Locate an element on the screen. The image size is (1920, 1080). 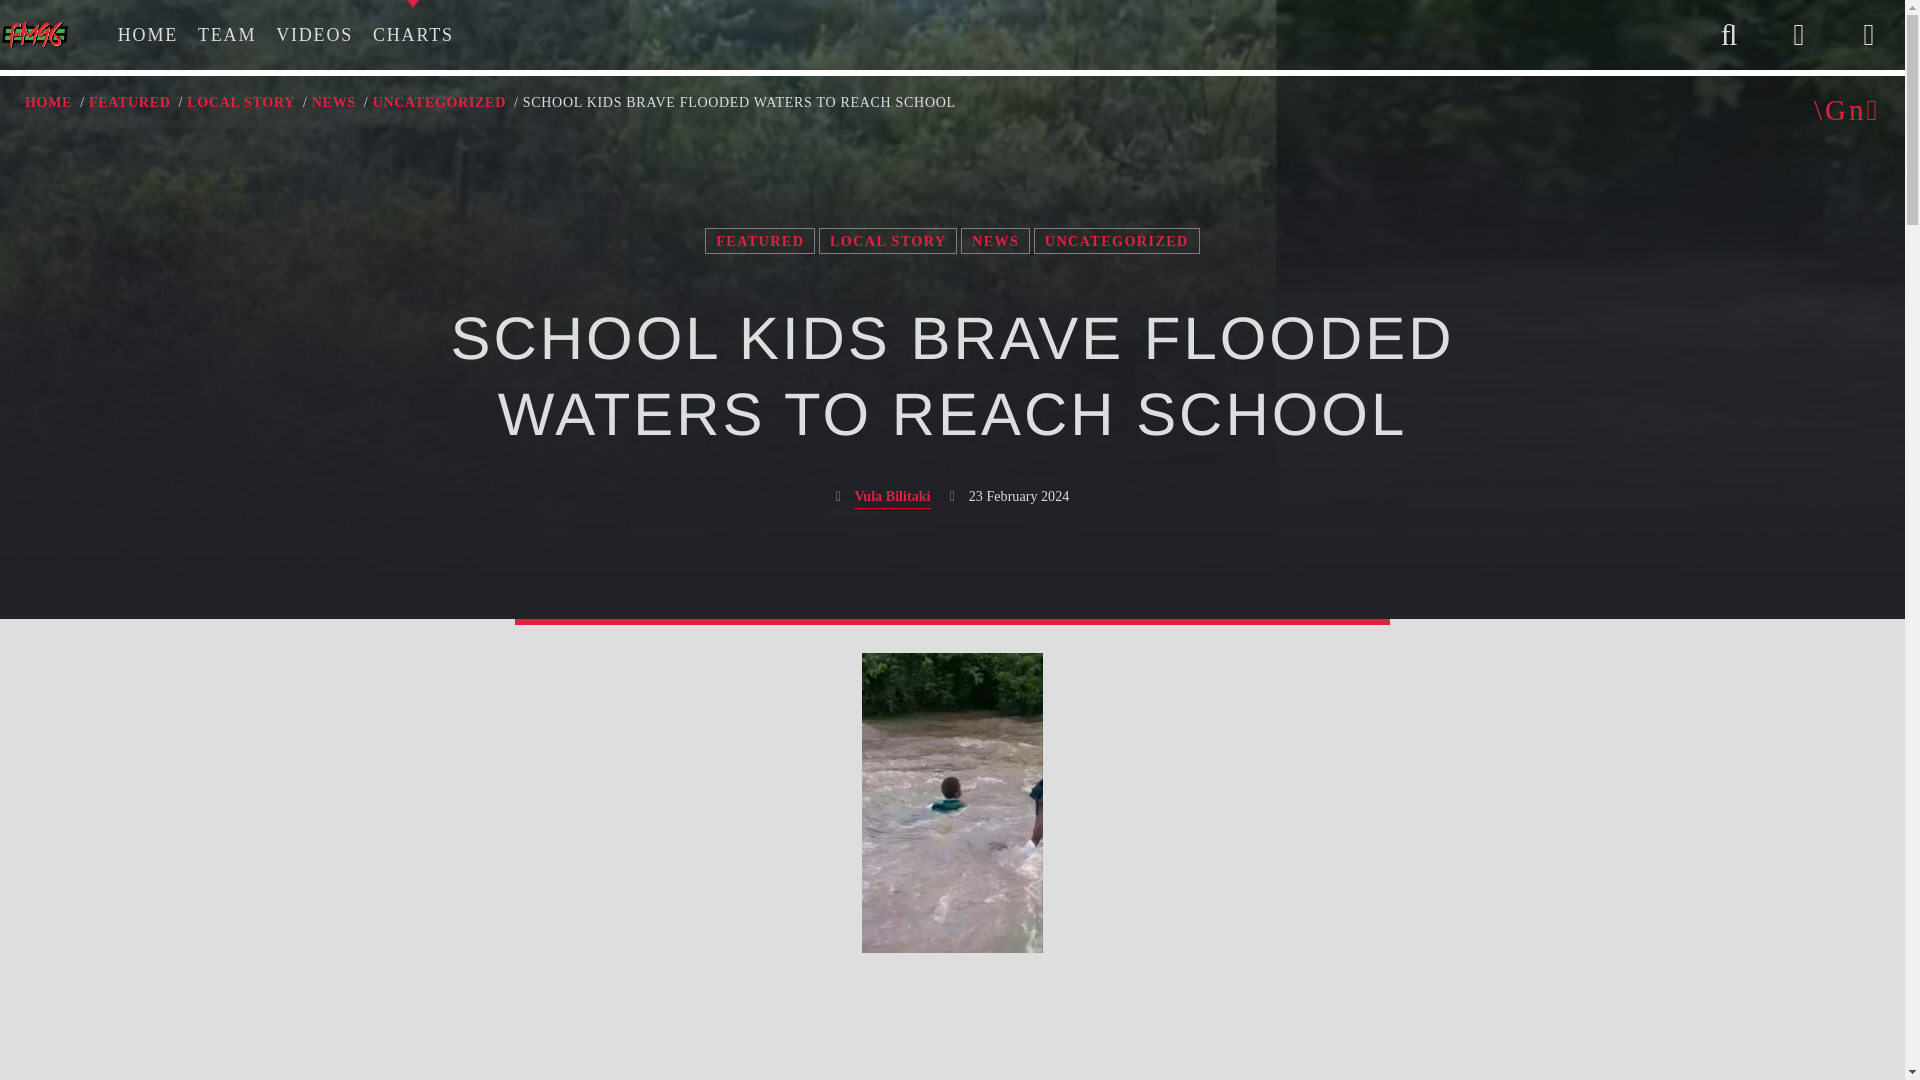
Posts by Vula Bilitaki is located at coordinates (892, 498).